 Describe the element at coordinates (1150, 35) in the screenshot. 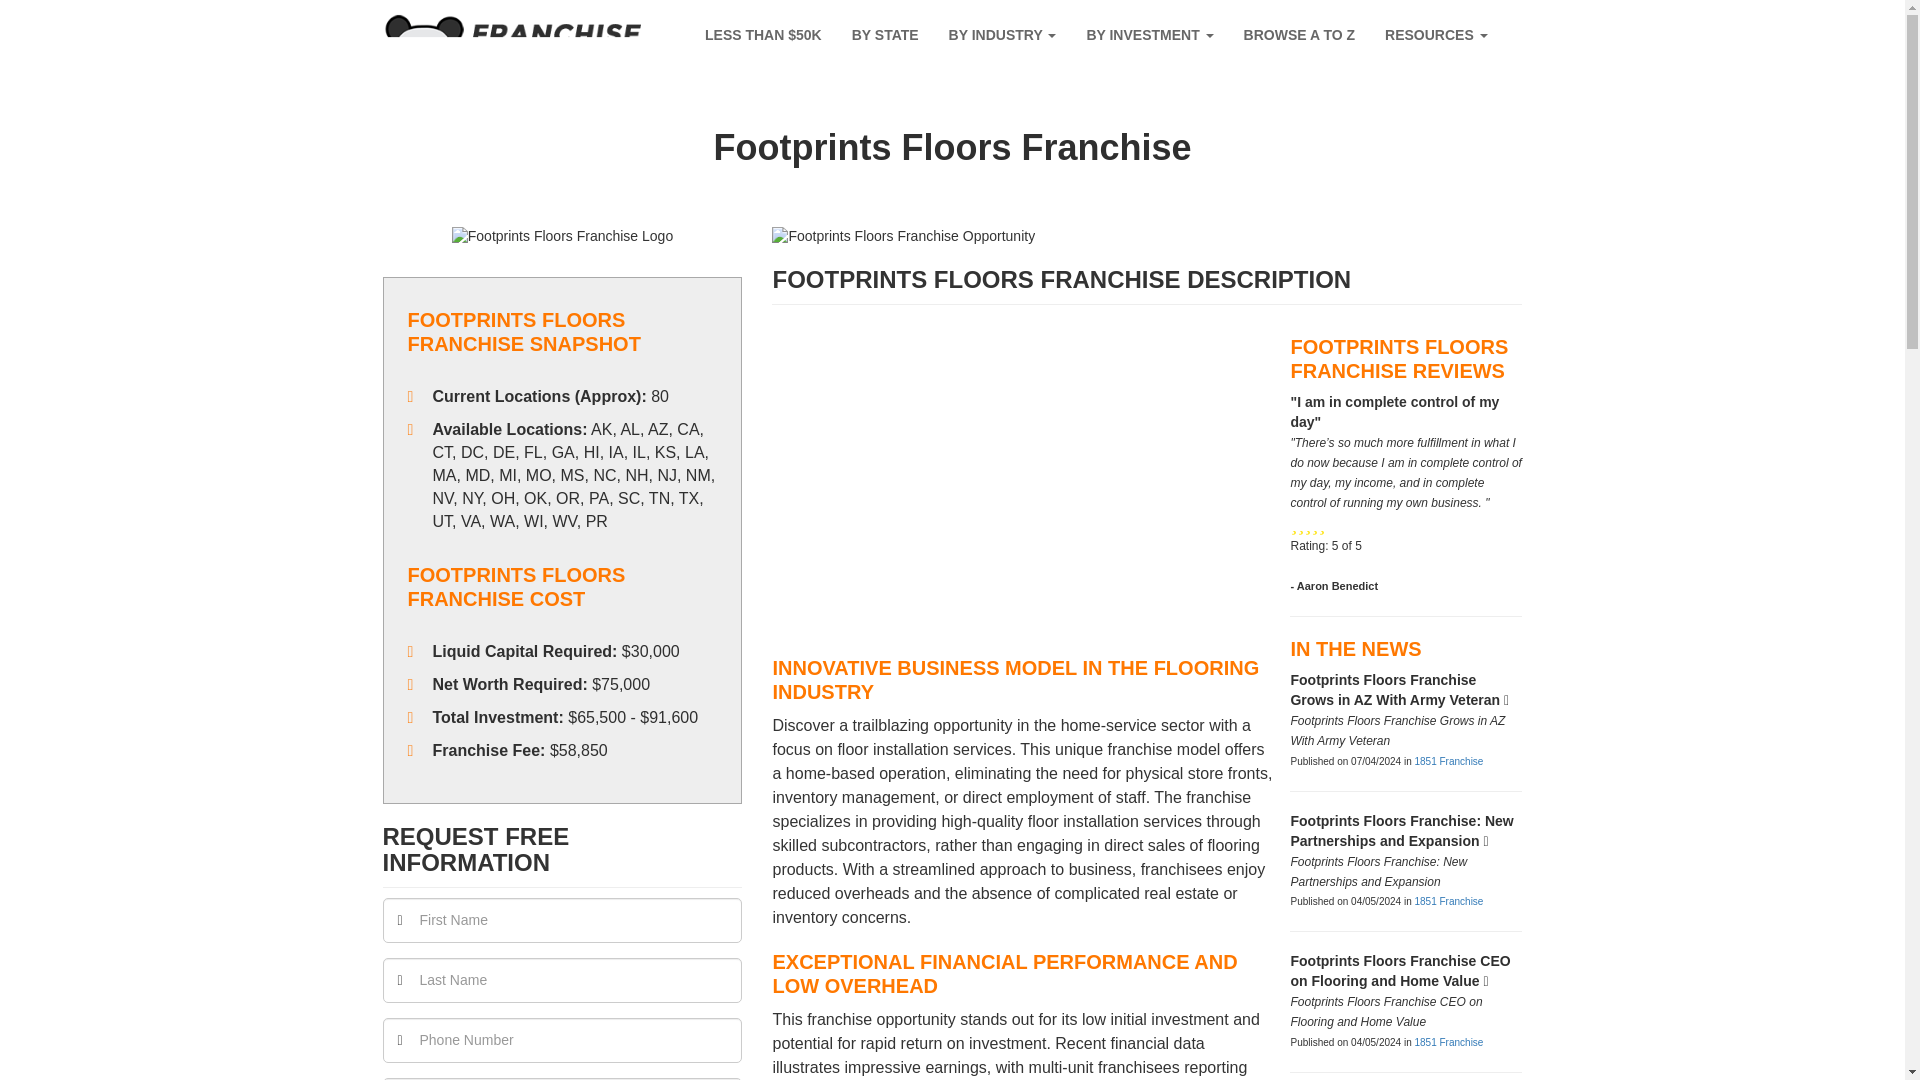

I see `BY INVESTMENT` at that location.